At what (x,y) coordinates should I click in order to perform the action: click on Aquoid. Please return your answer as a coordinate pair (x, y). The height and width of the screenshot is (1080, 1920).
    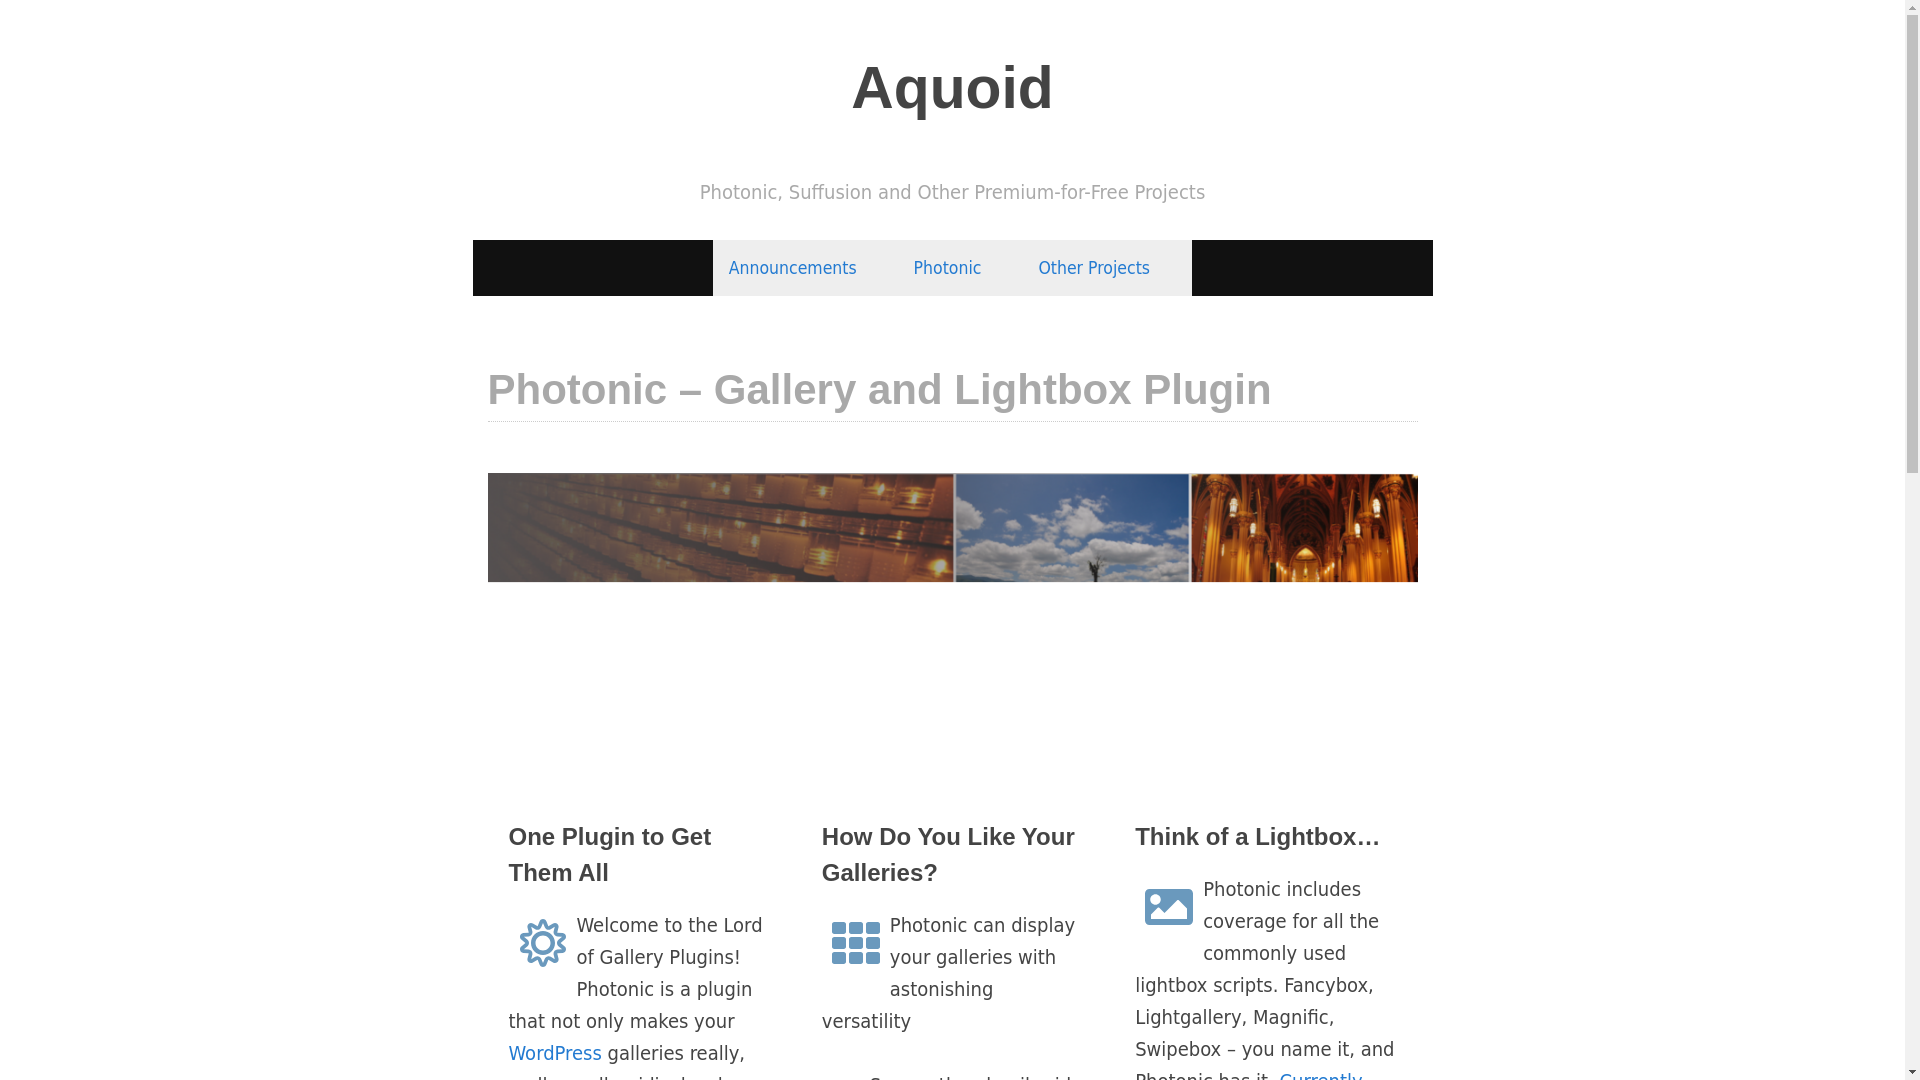
    Looking at the image, I should click on (951, 87).